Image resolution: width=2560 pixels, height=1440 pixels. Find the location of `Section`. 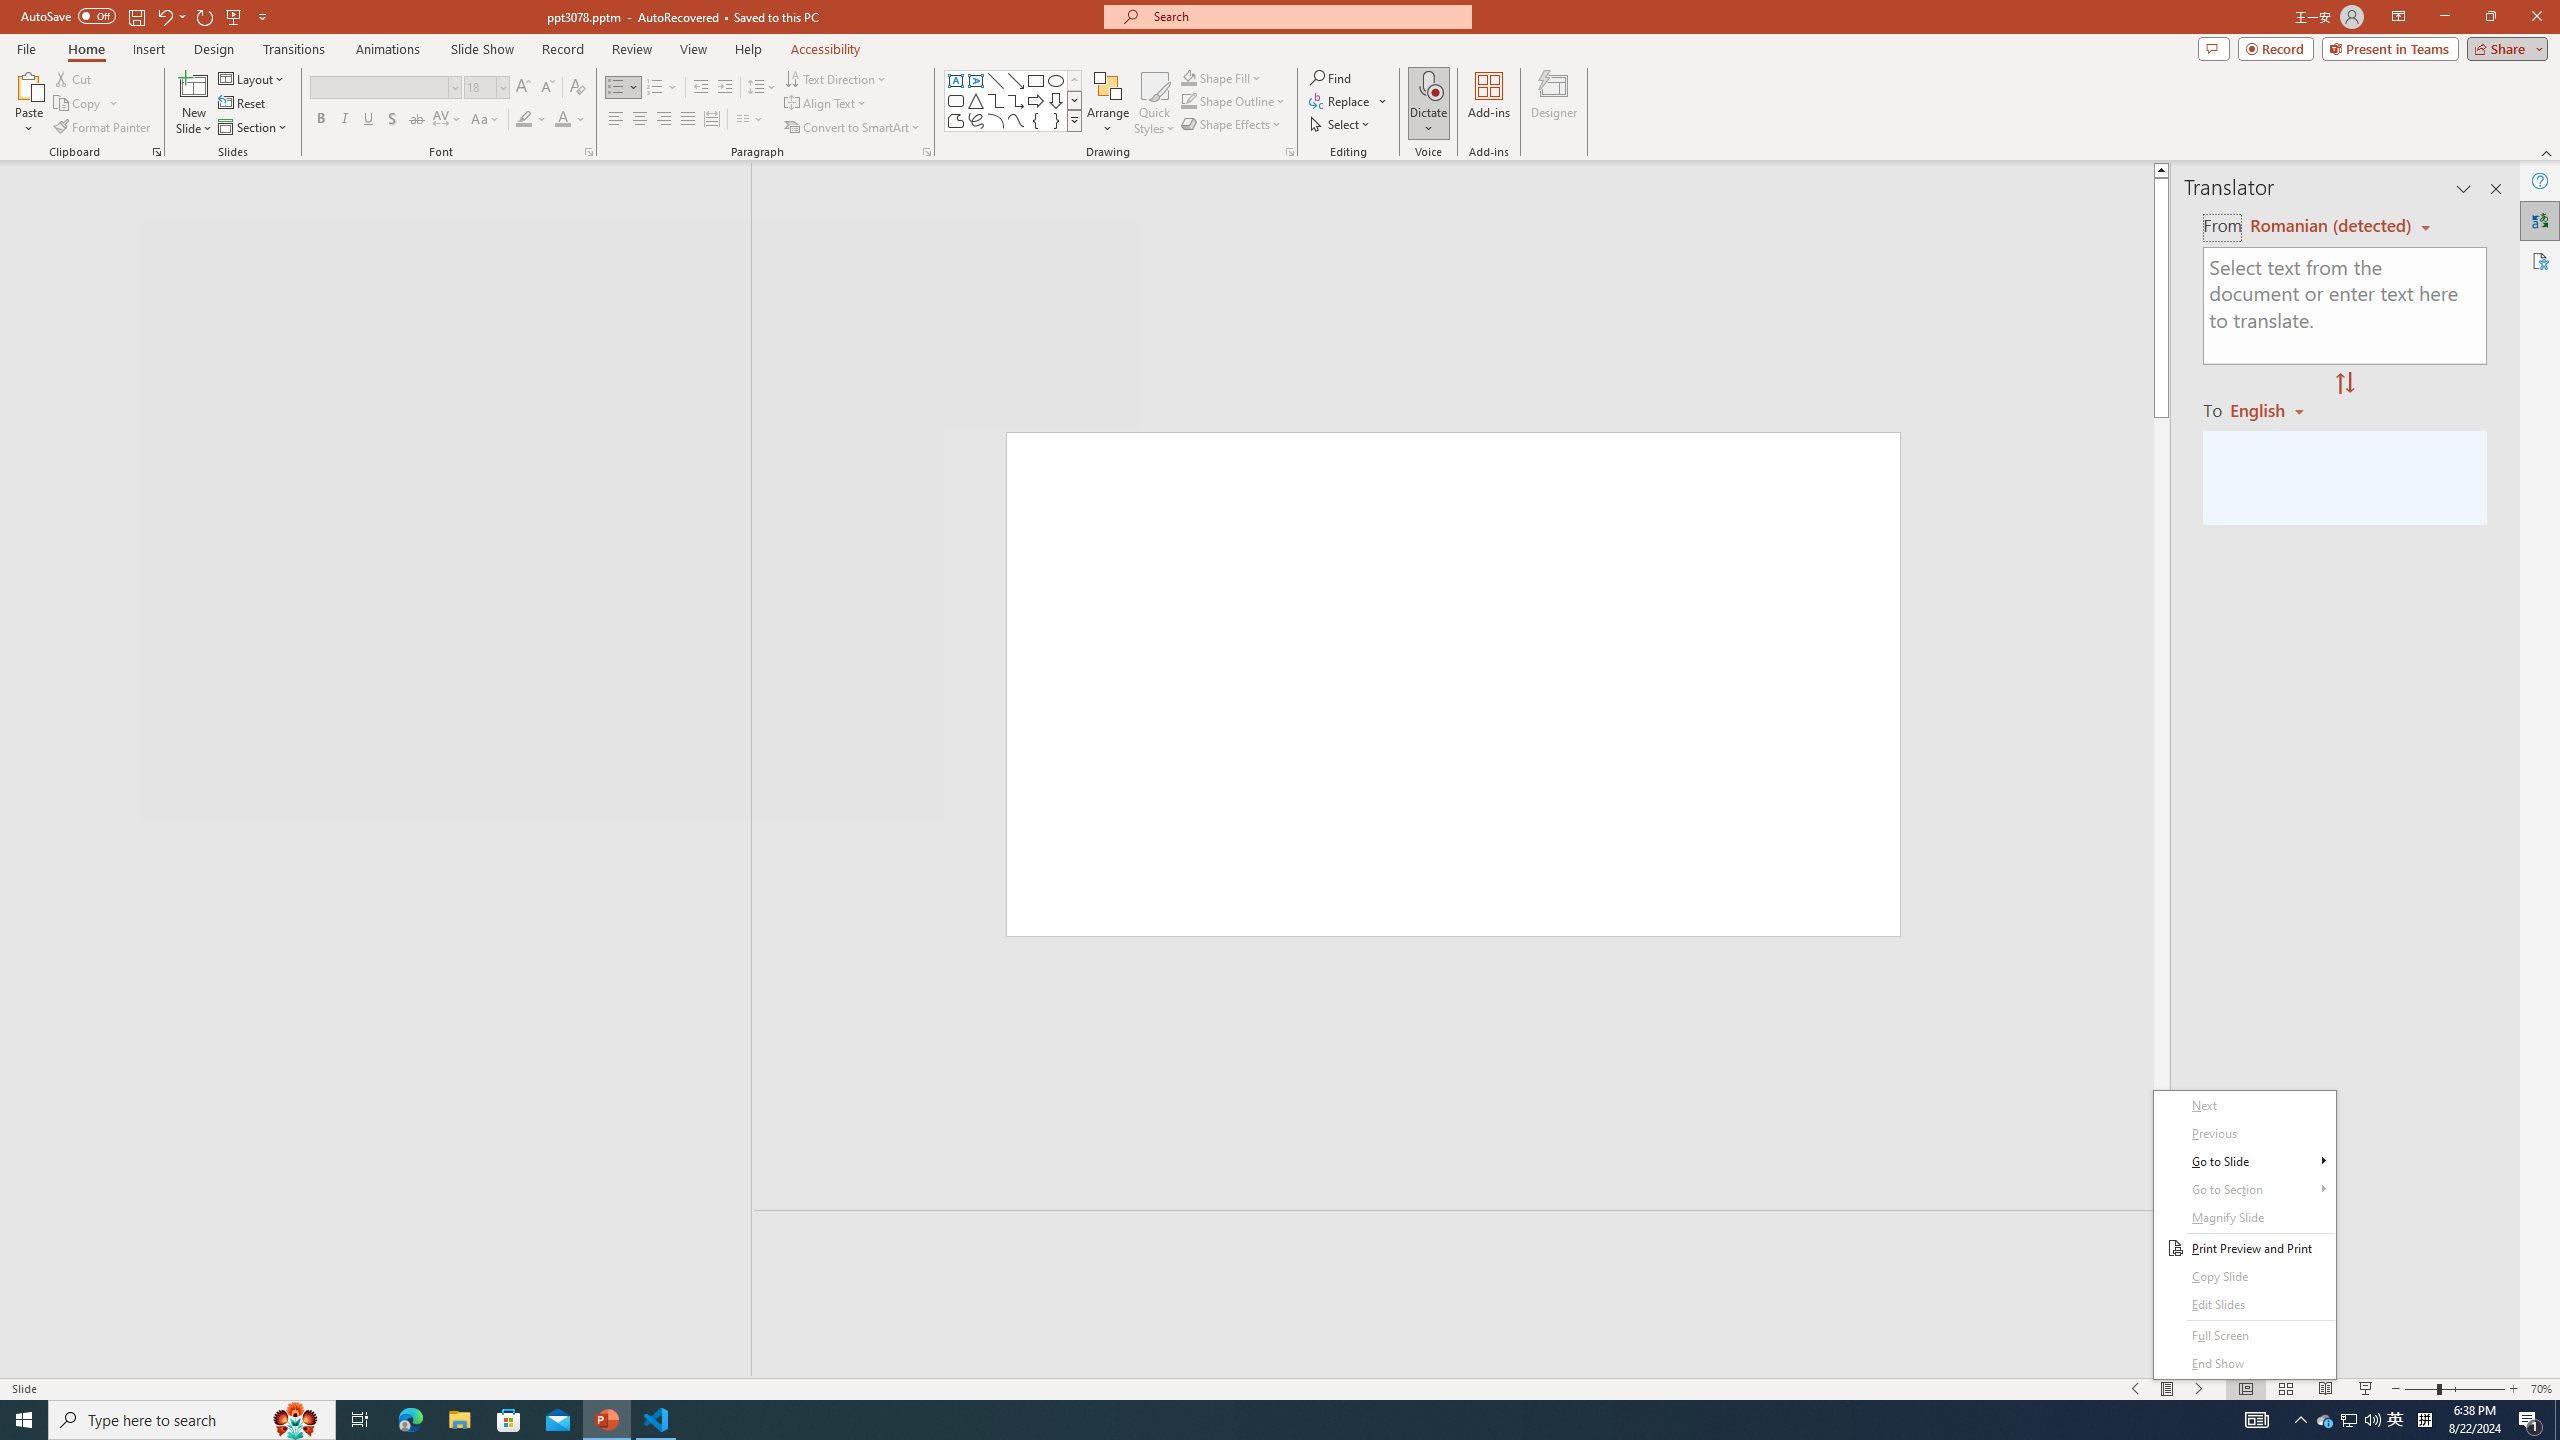

Section is located at coordinates (254, 128).